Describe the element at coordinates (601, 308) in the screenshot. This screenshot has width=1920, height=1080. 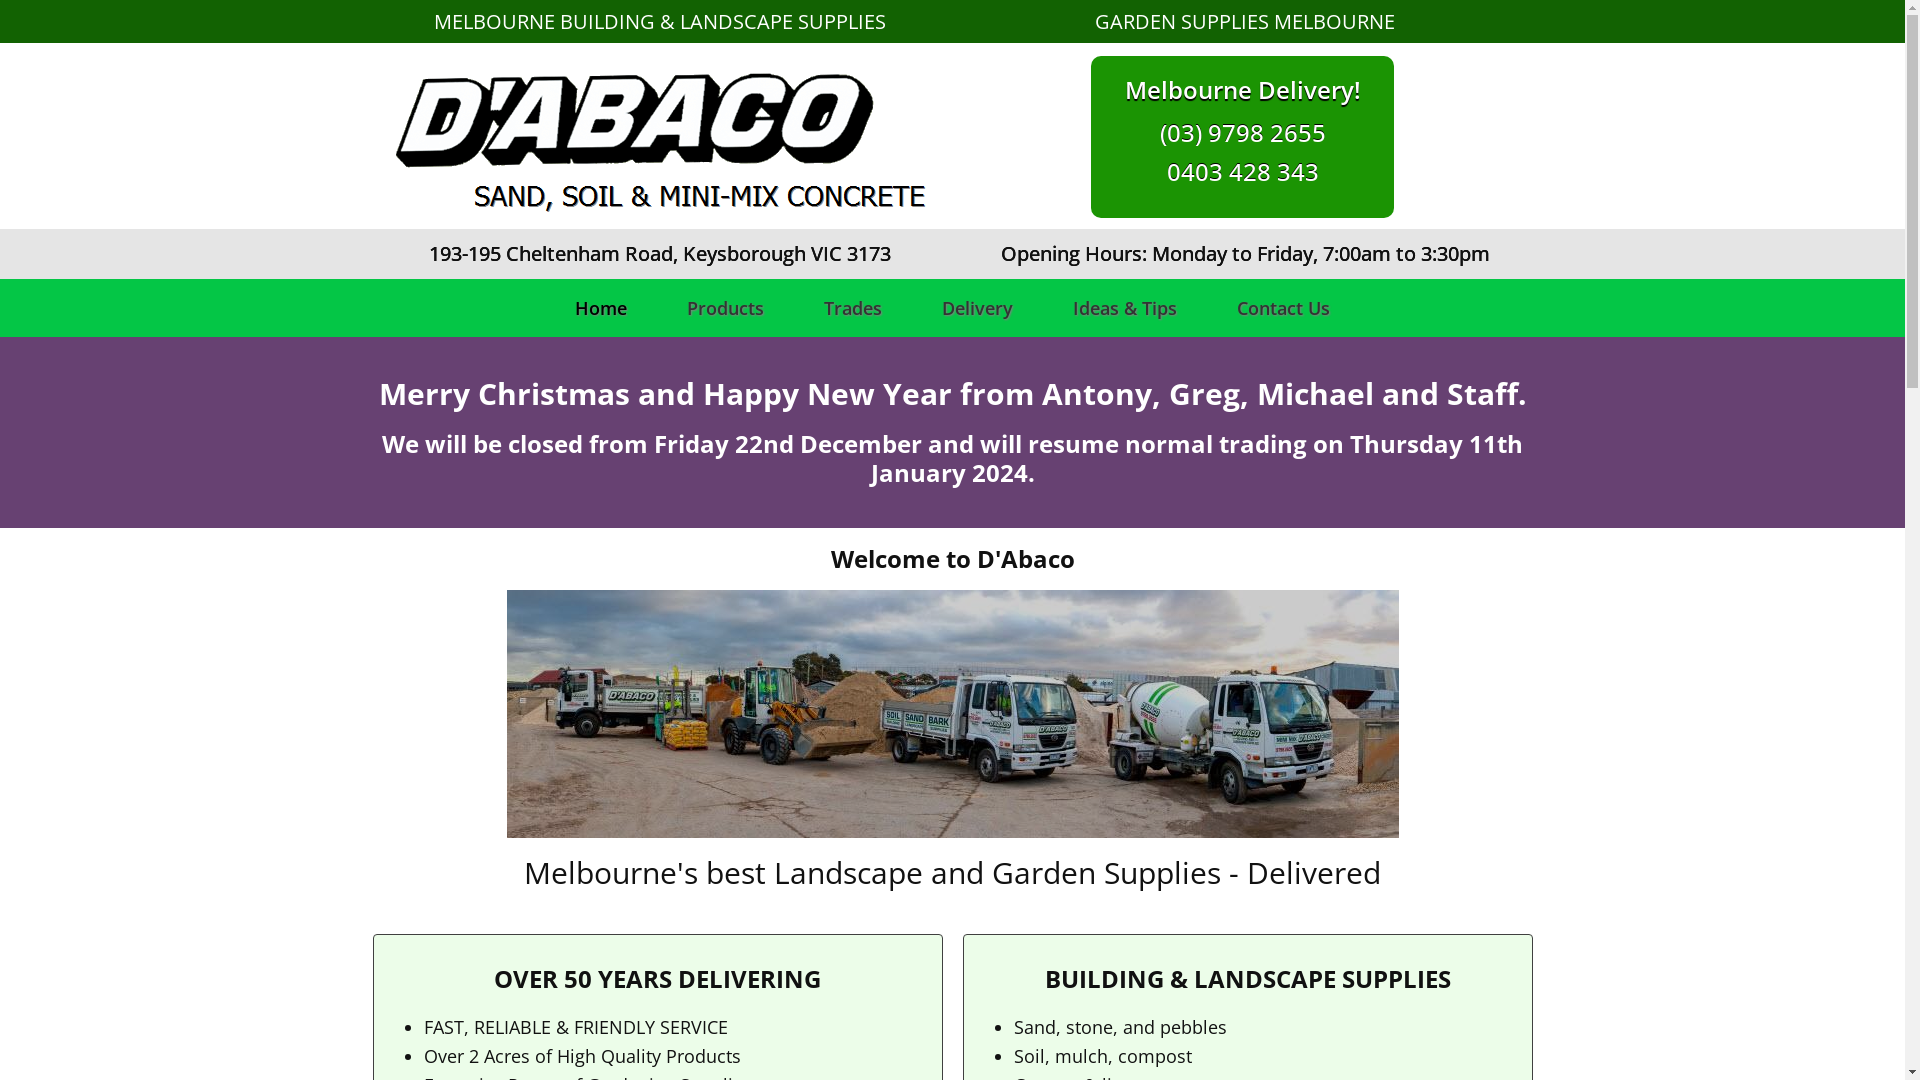
I see `Home` at that location.